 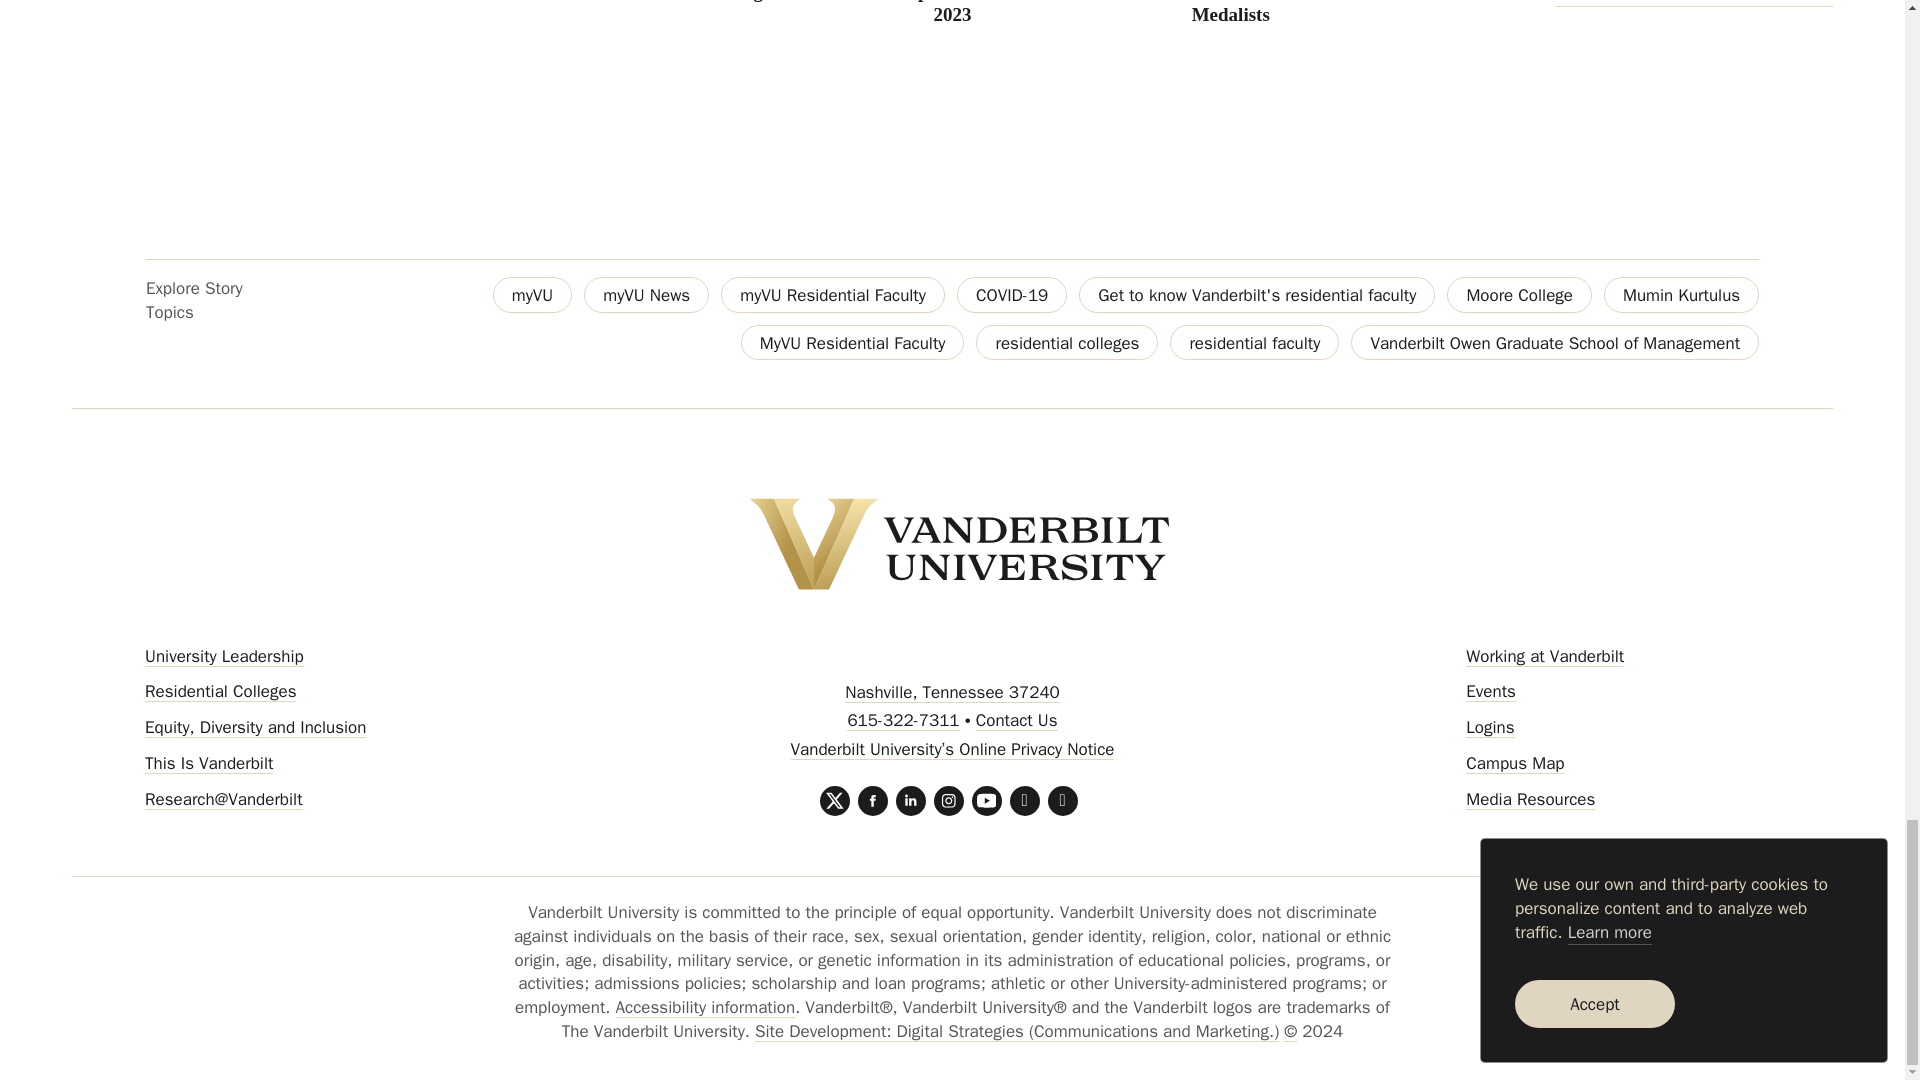 I want to click on myVU, so click(x=532, y=294).